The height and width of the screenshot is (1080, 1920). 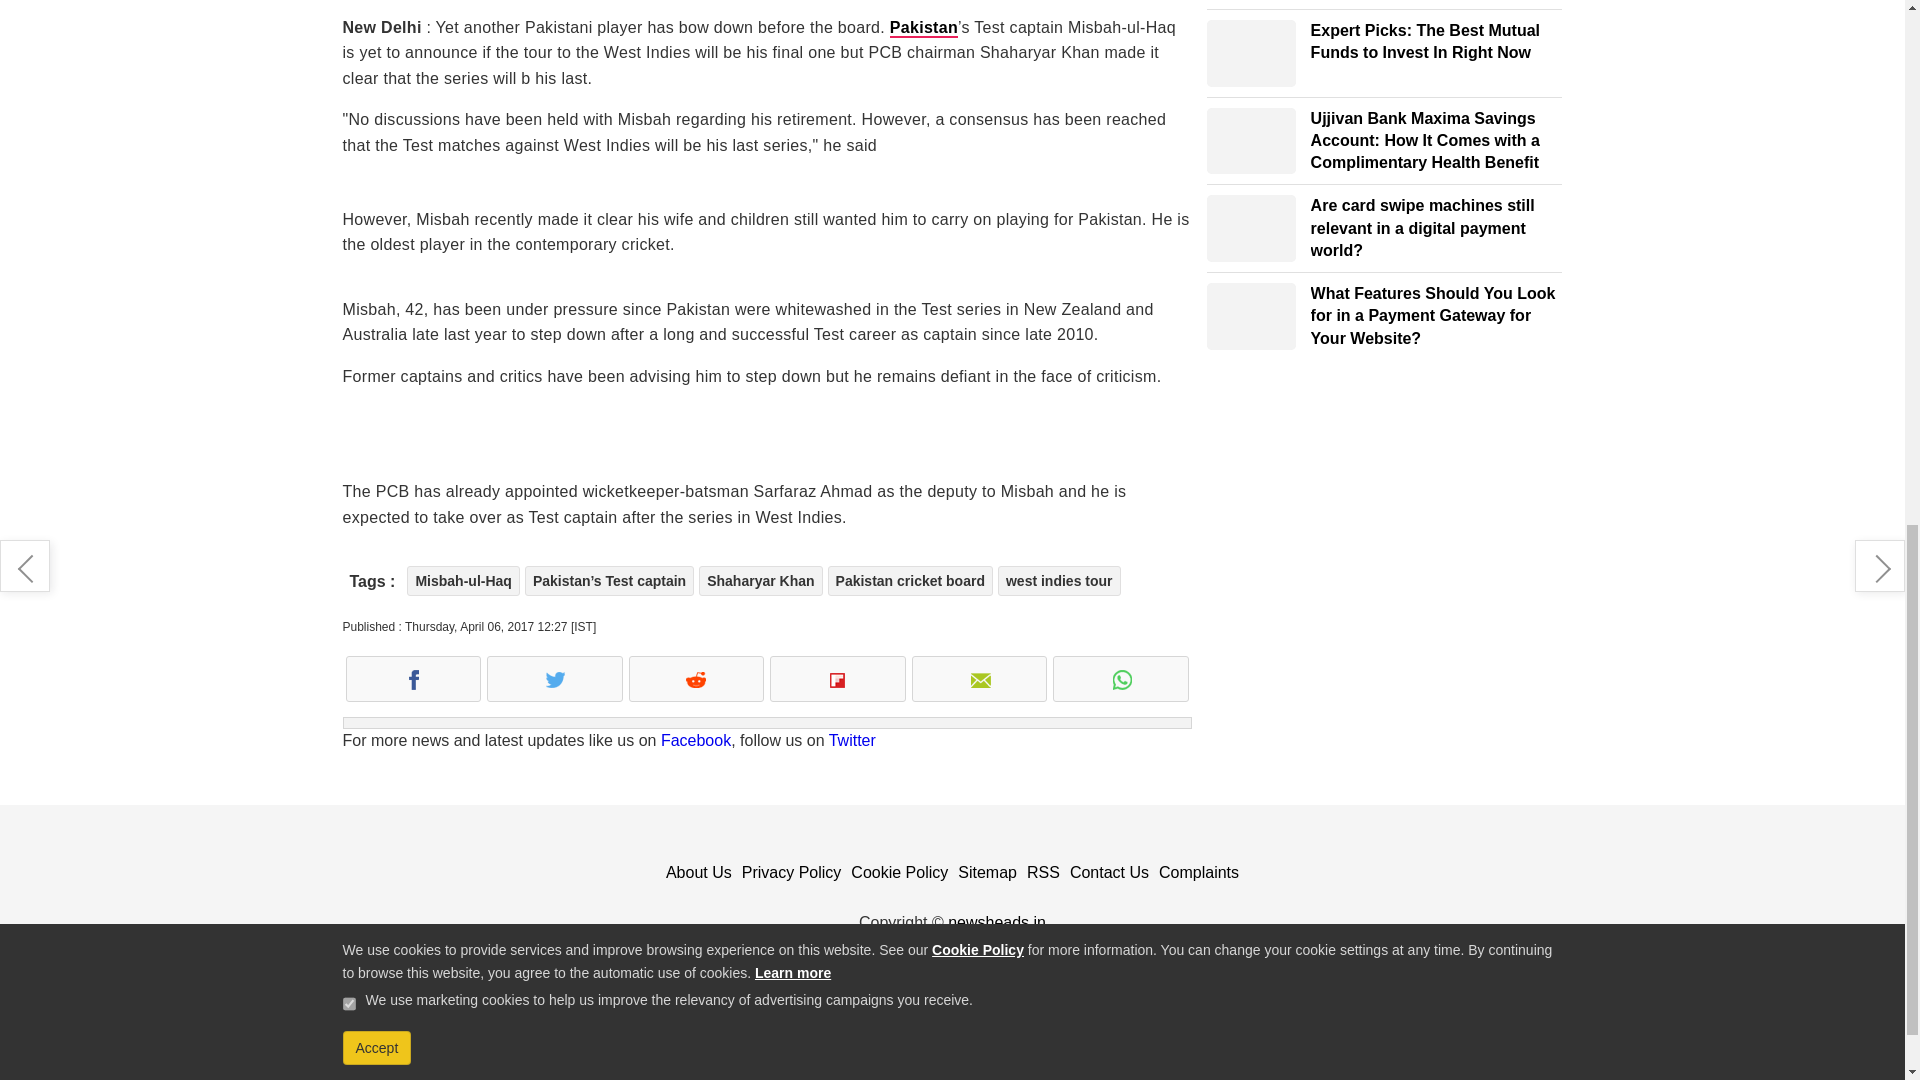 I want to click on Shaharyar Khan, so click(x=760, y=580).